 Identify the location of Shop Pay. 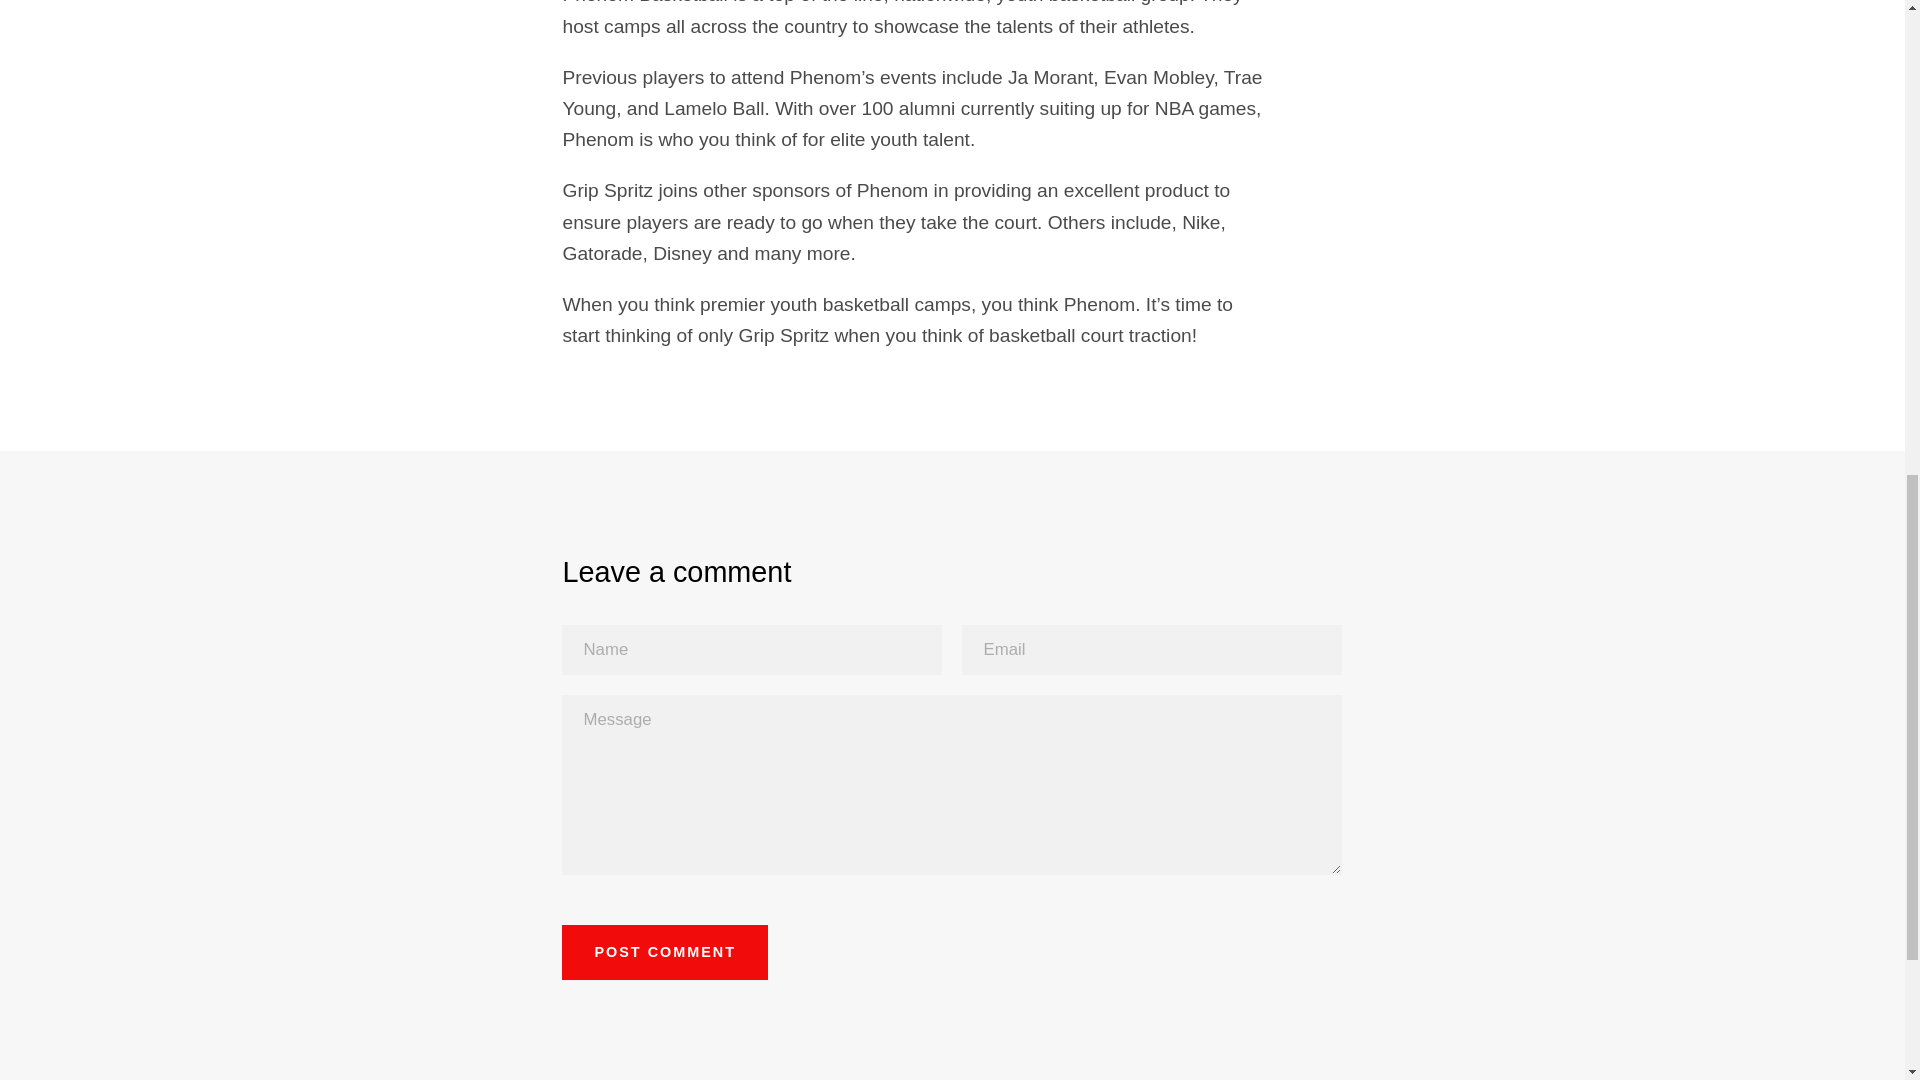
(1303, 5).